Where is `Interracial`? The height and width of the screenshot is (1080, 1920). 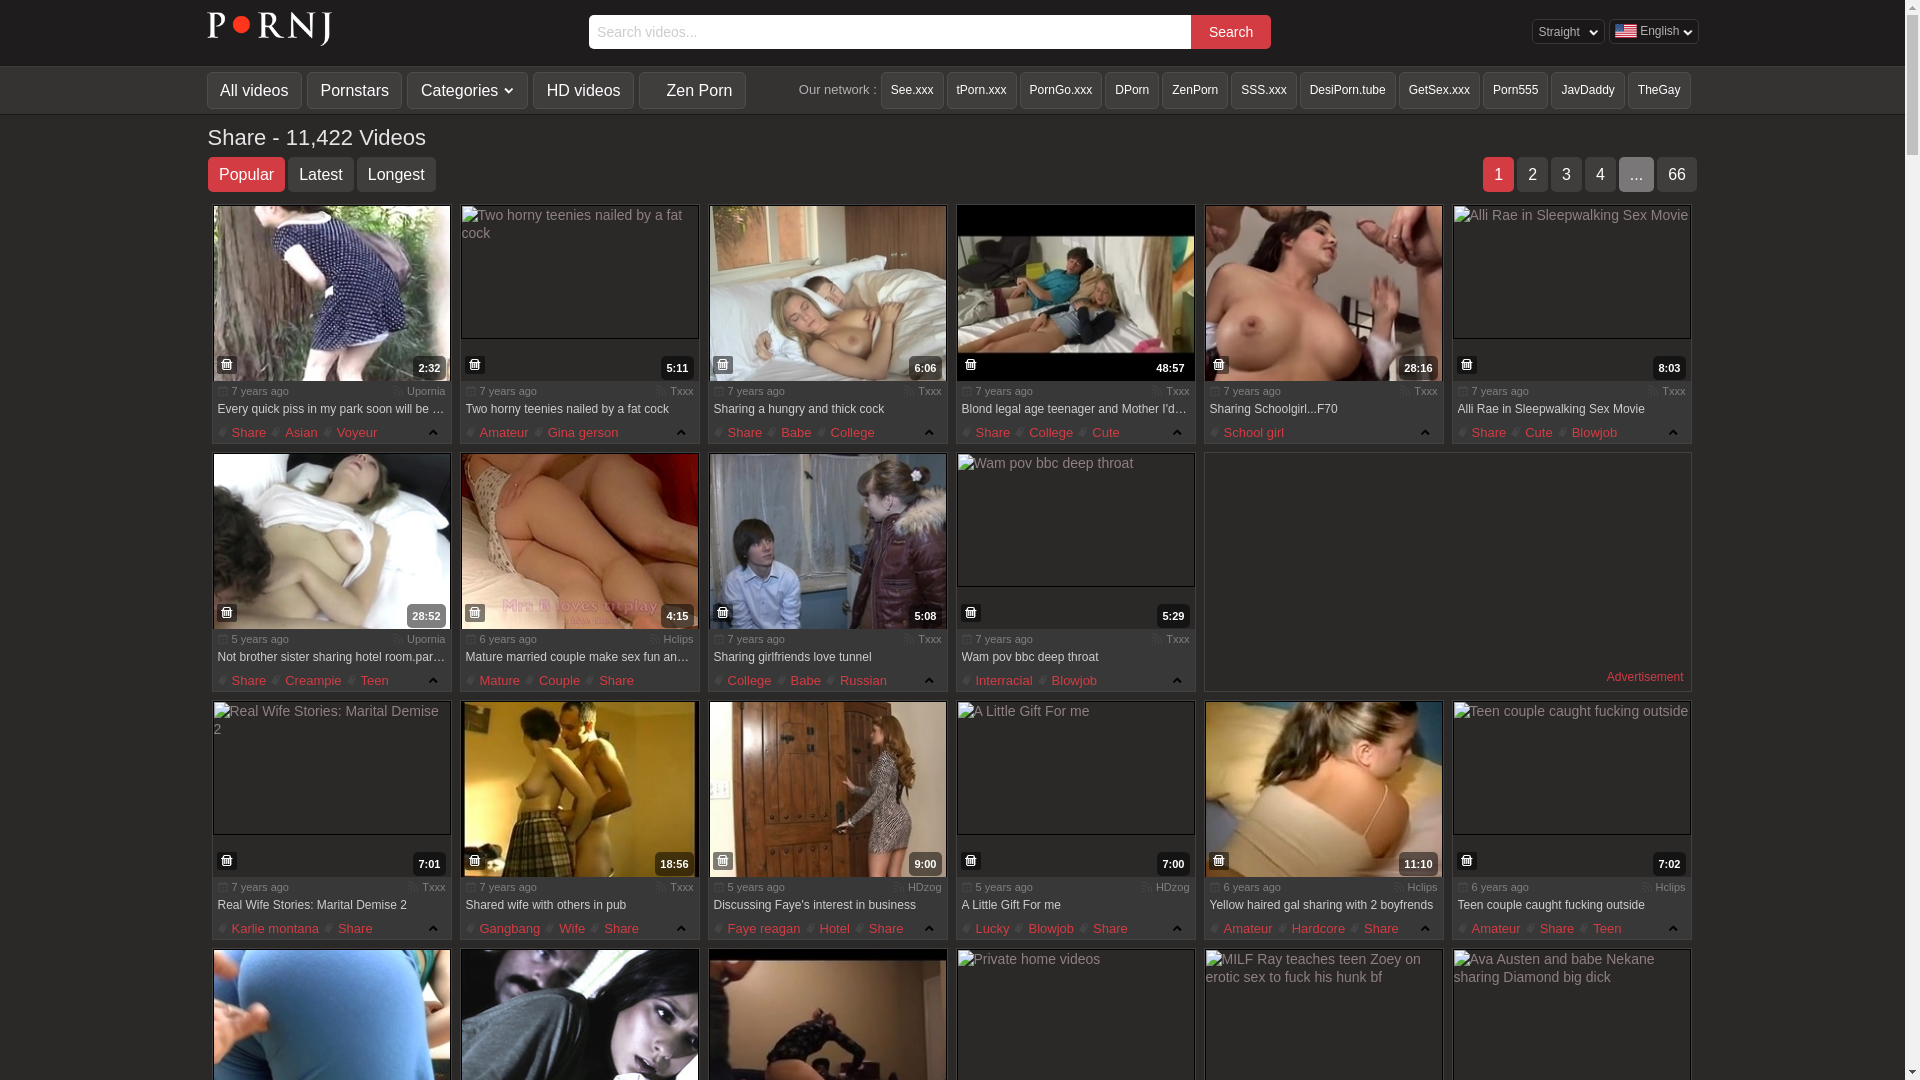
Interracial is located at coordinates (998, 681).